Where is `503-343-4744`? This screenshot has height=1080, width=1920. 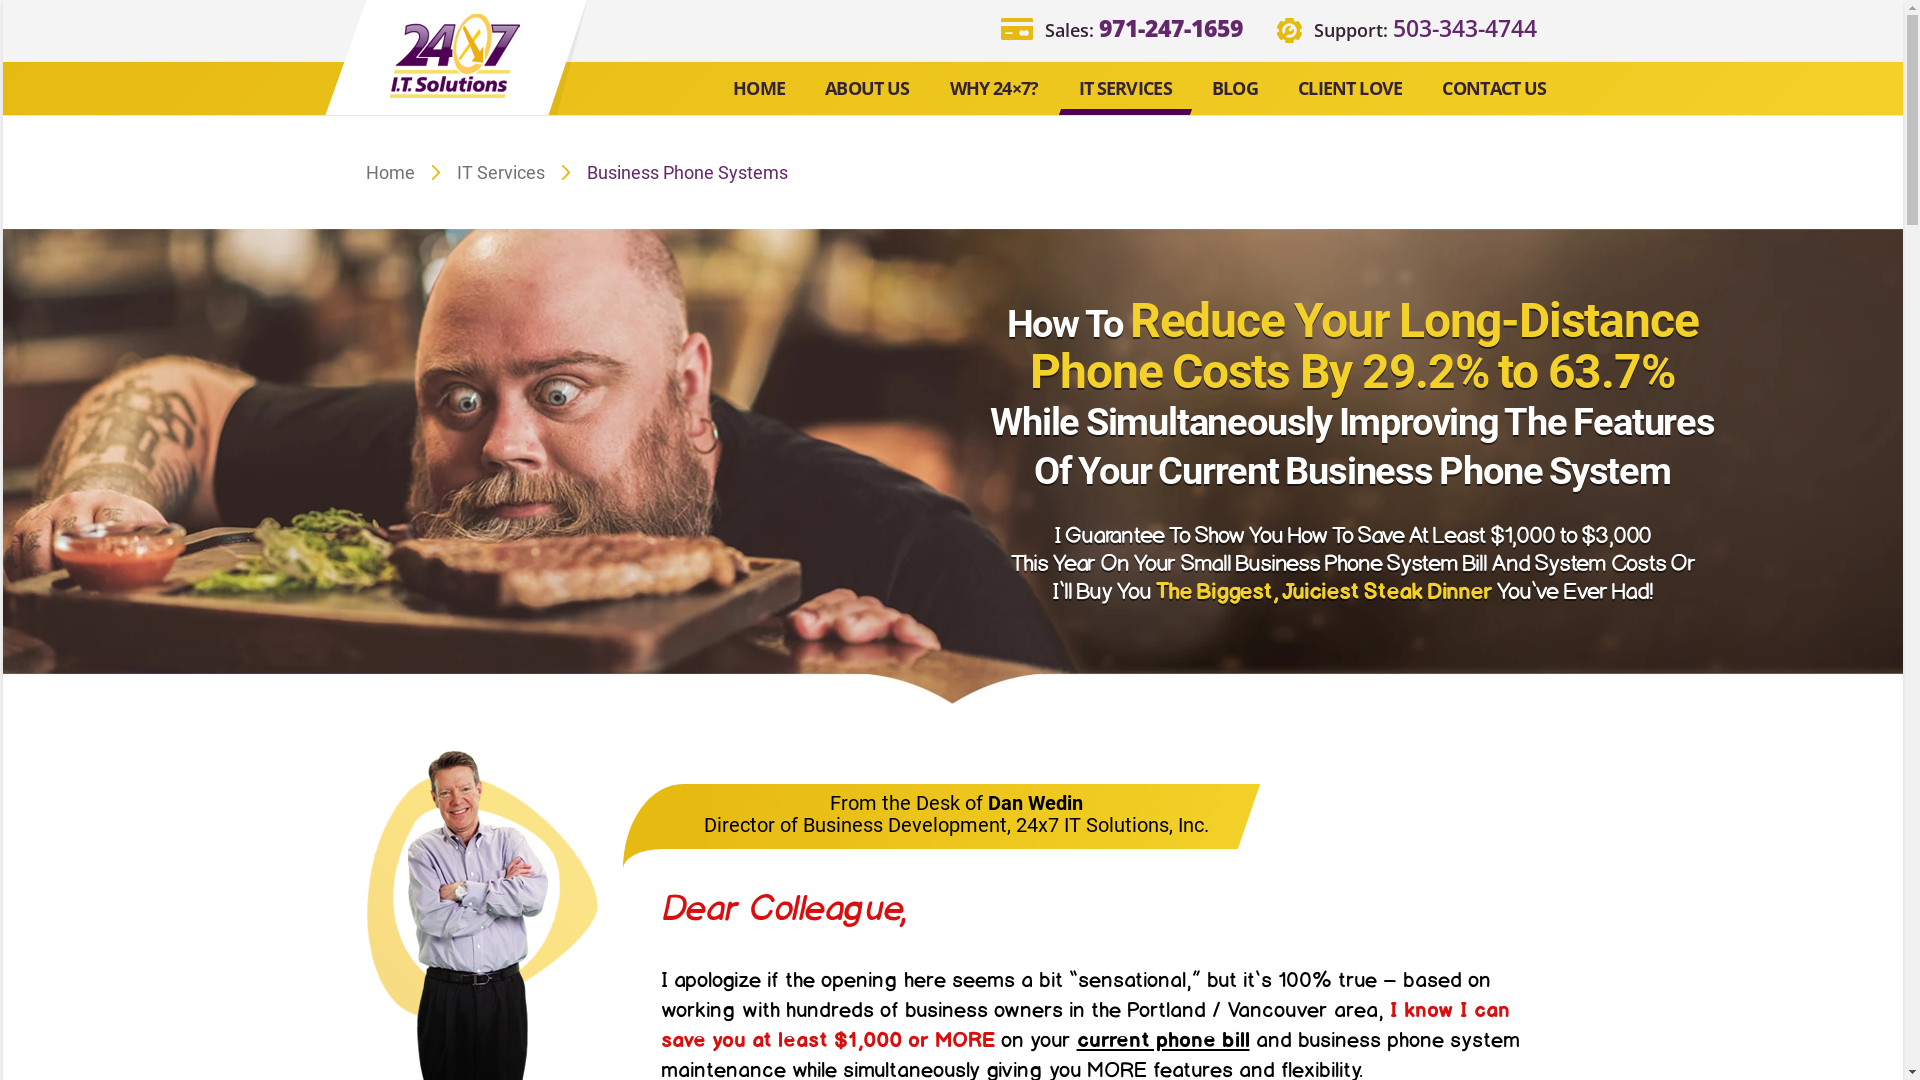 503-343-4744 is located at coordinates (1464, 28).